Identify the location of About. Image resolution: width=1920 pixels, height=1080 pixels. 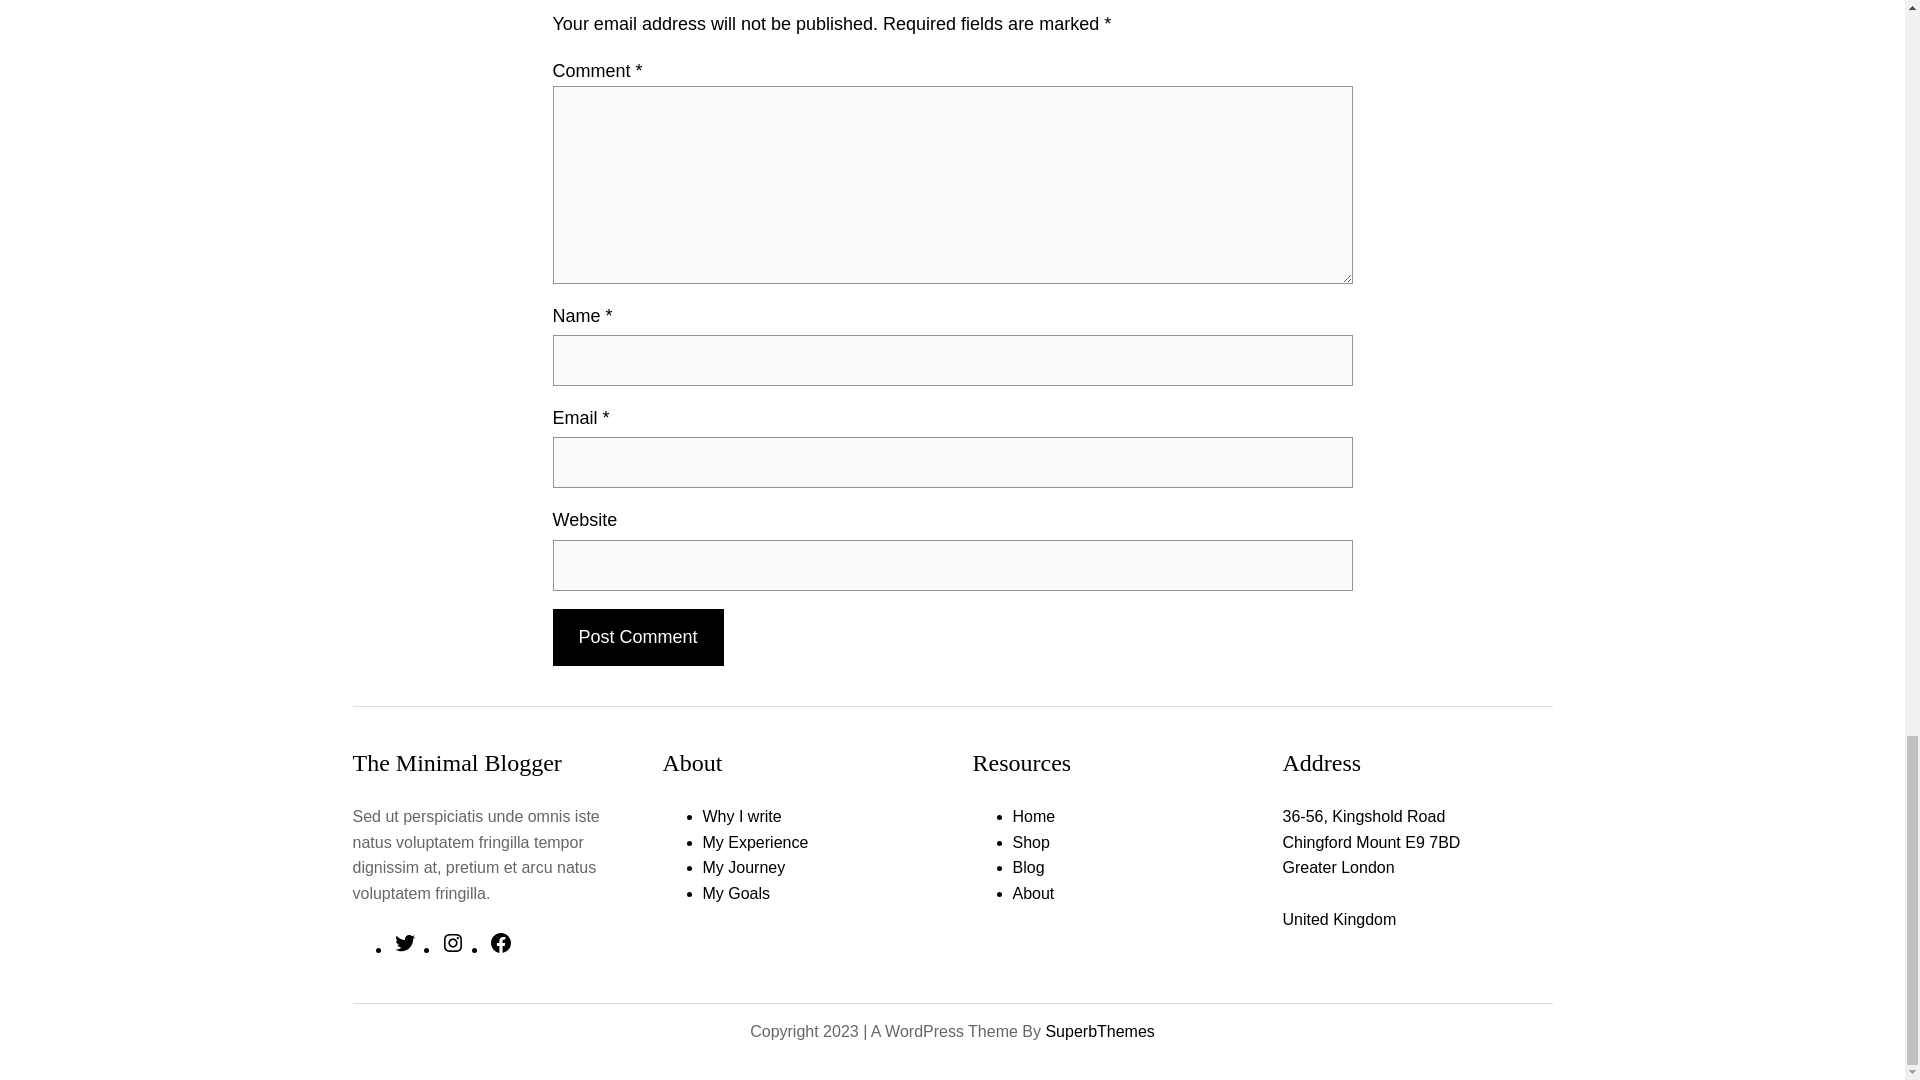
(1032, 892).